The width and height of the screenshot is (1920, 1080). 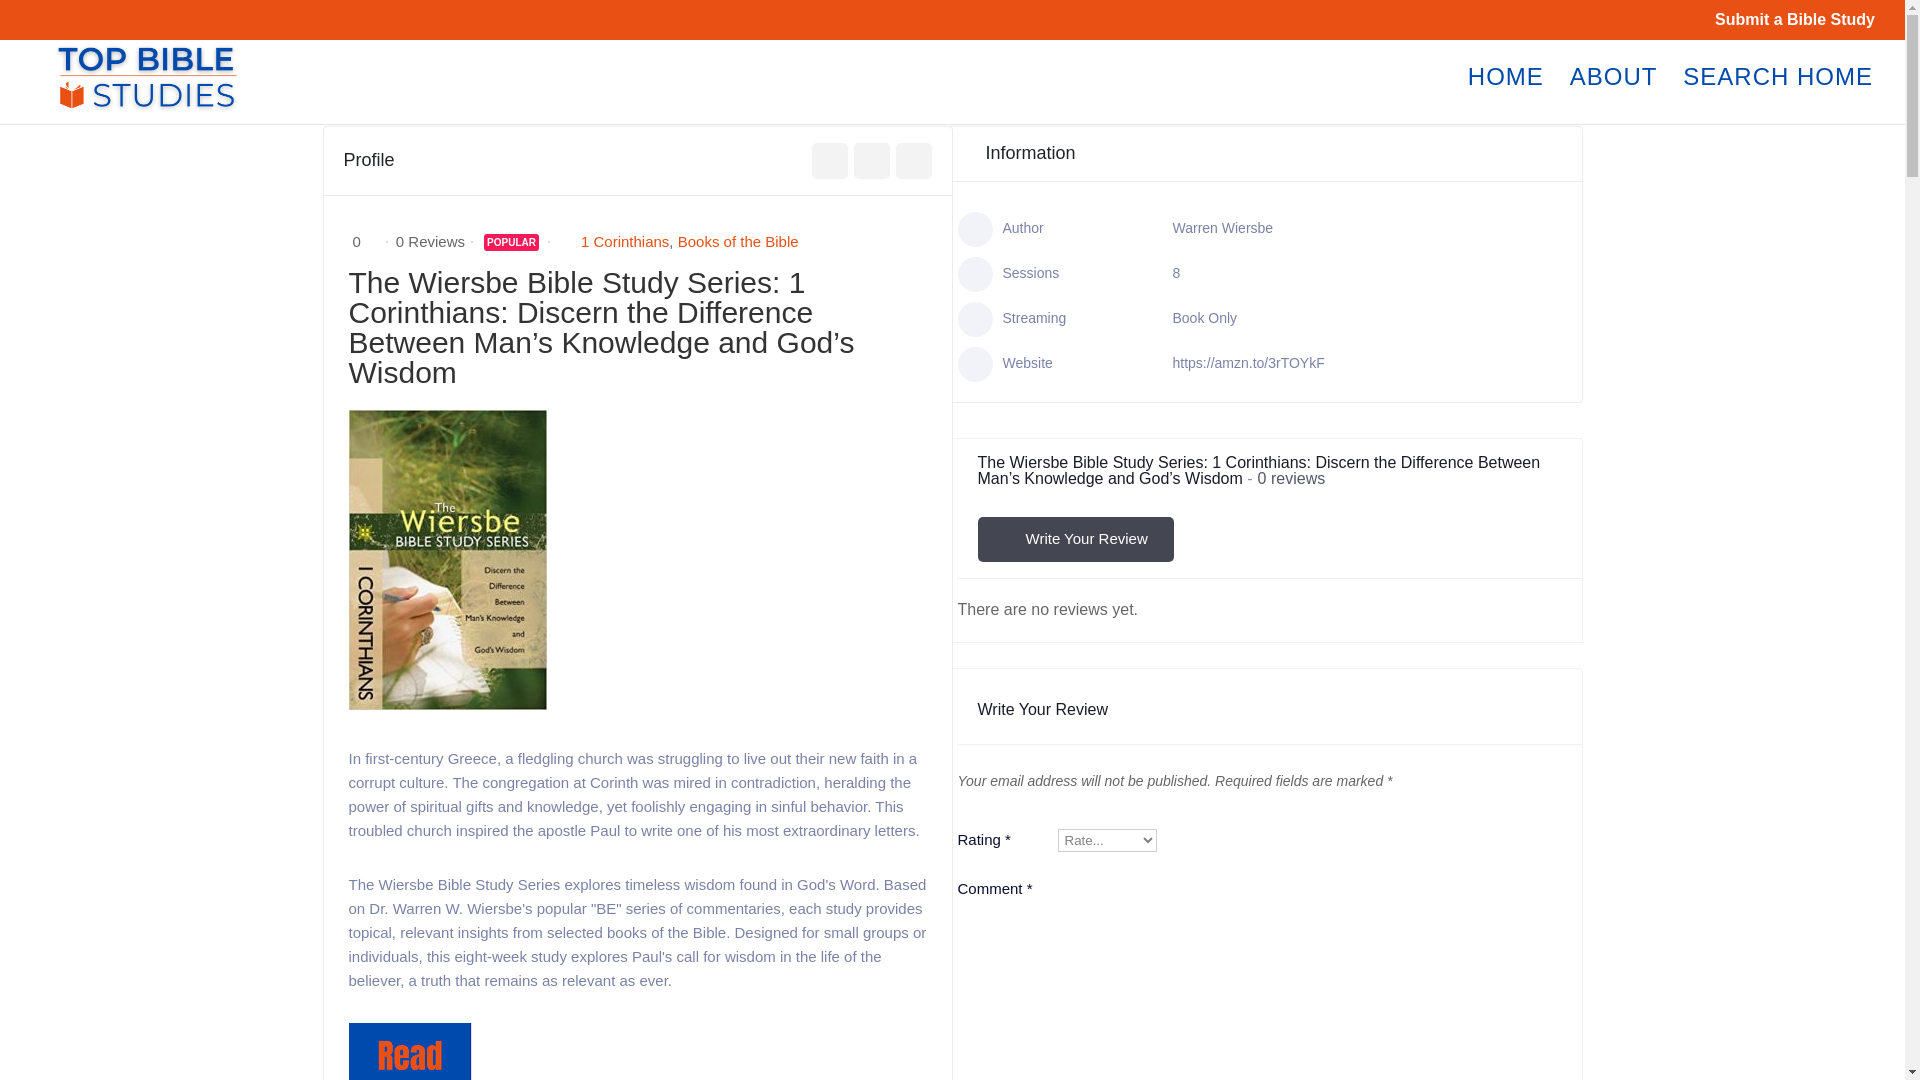 What do you see at coordinates (1506, 97) in the screenshot?
I see `HOME` at bounding box center [1506, 97].